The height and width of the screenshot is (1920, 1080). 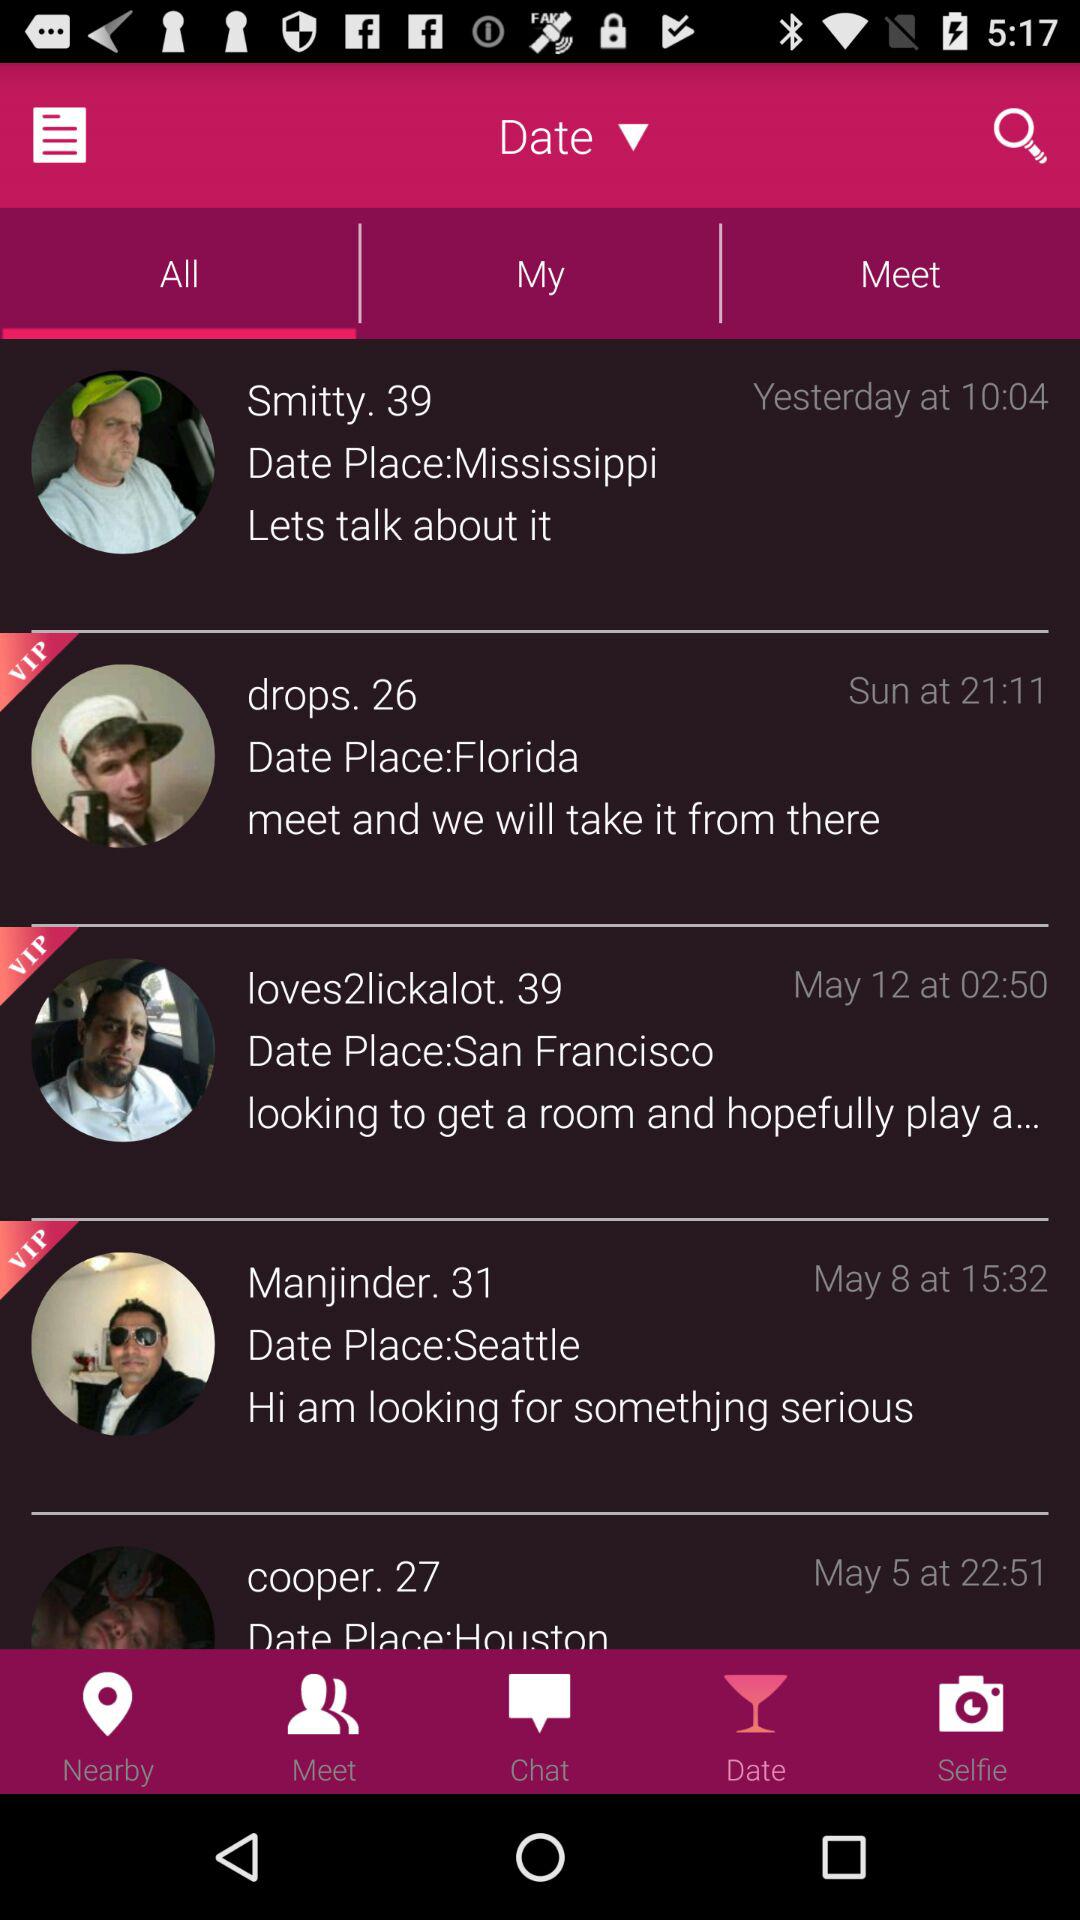 What do you see at coordinates (948, 784) in the screenshot?
I see `turn off sun at 21` at bounding box center [948, 784].